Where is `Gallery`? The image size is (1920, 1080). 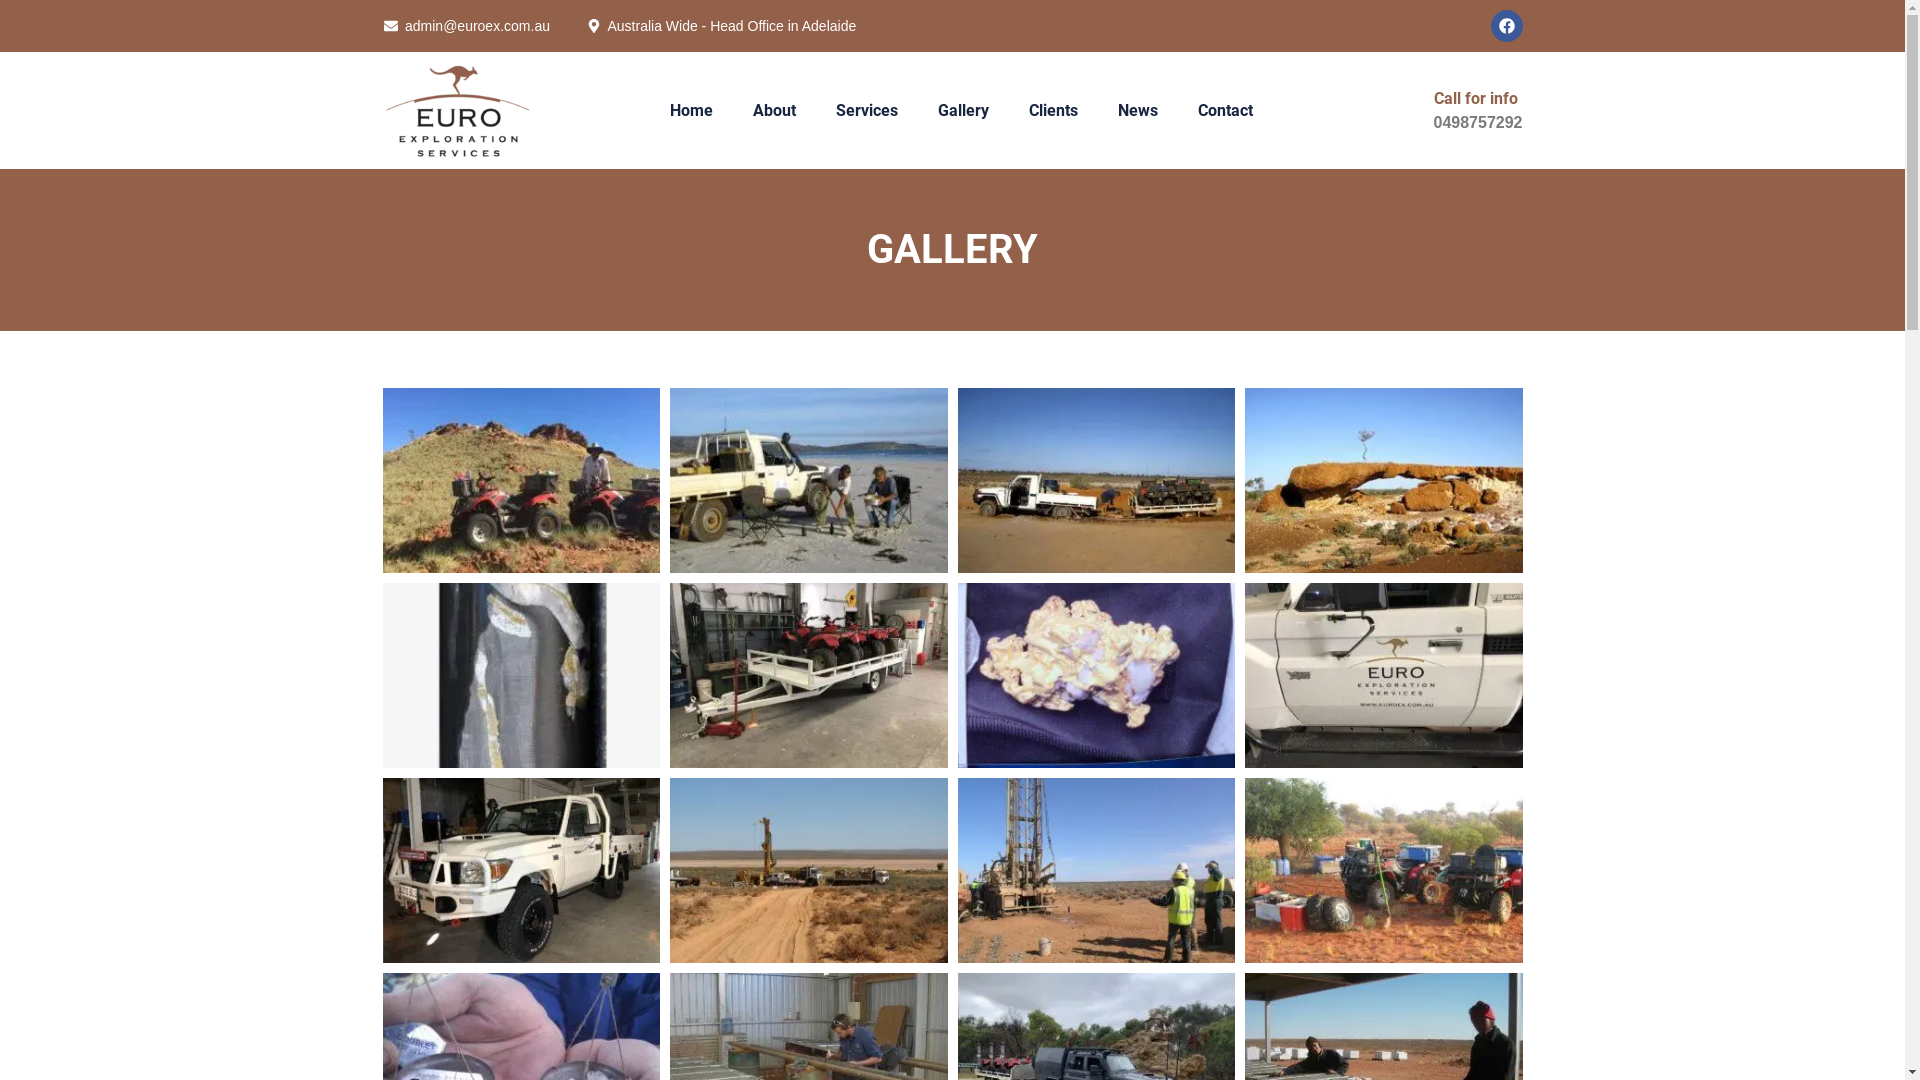 Gallery is located at coordinates (964, 111).